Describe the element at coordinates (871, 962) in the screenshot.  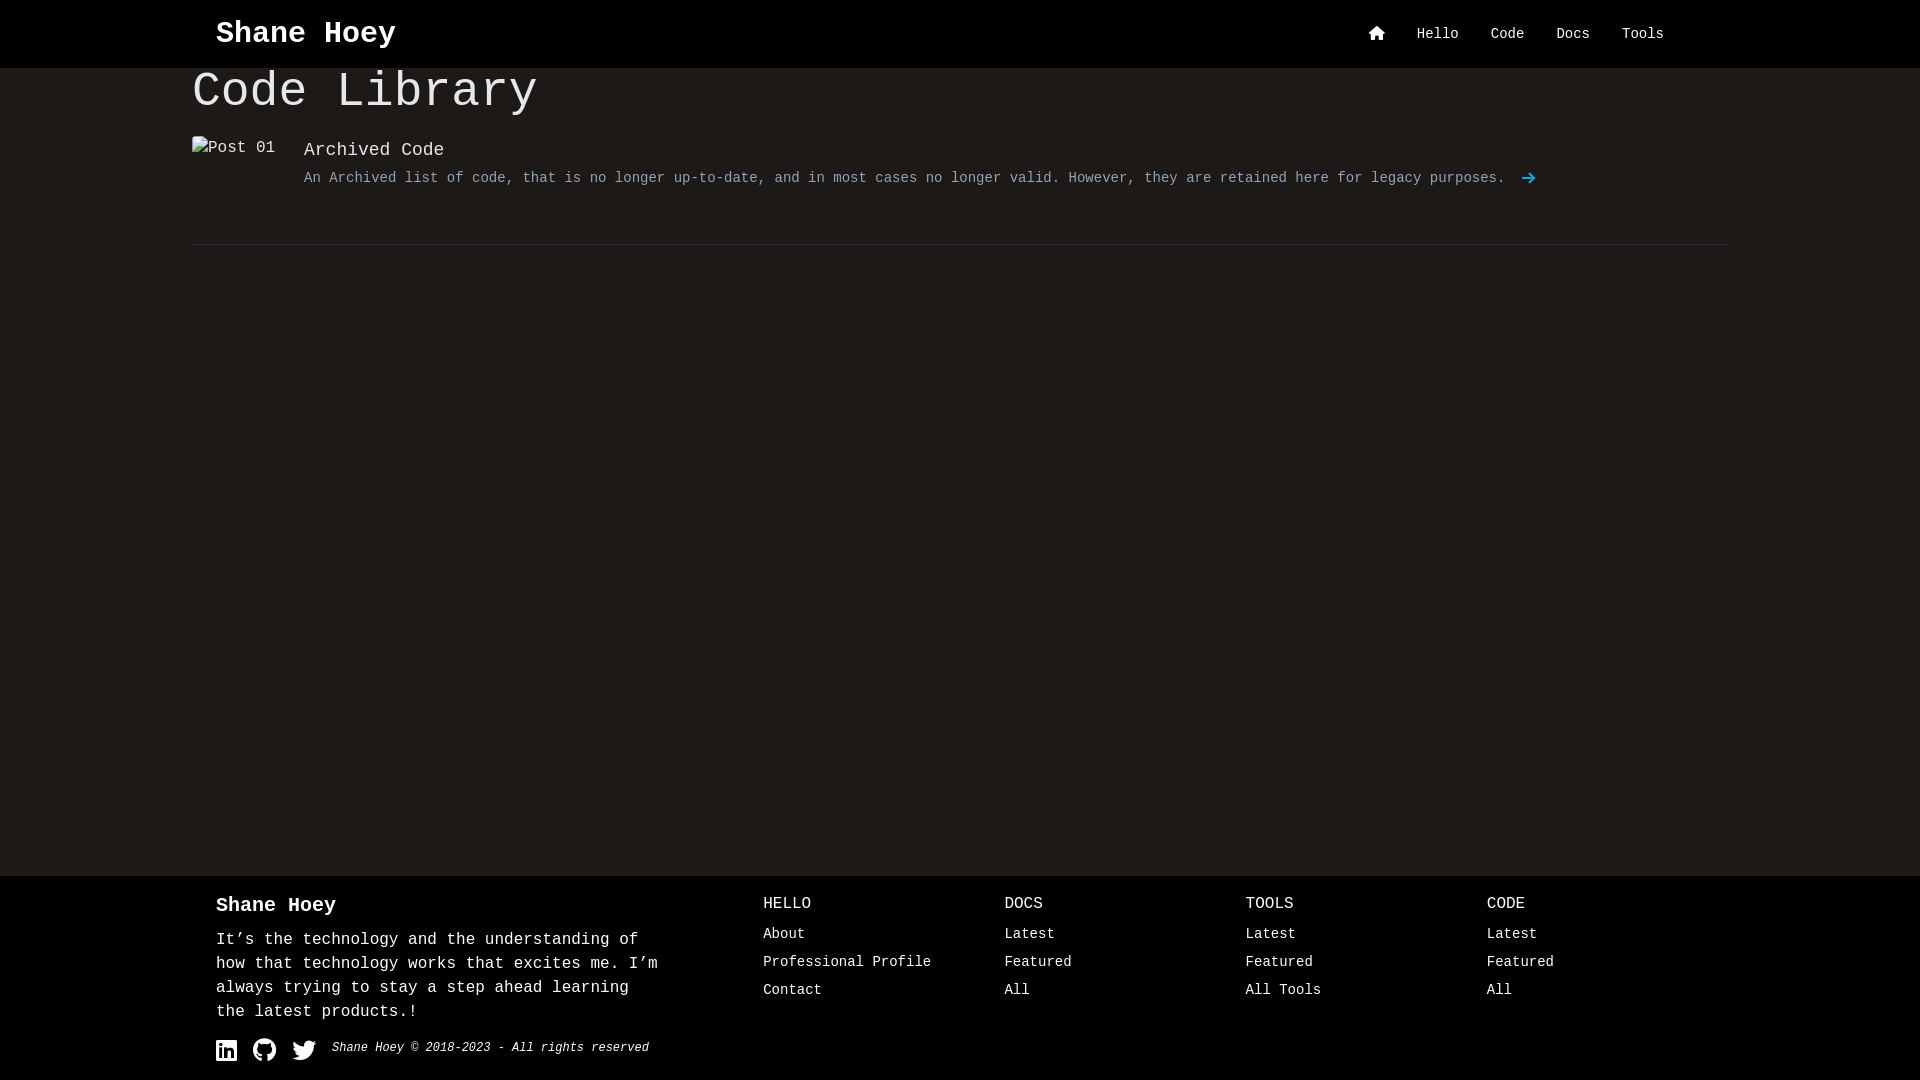
I see `Professional Profile` at that location.